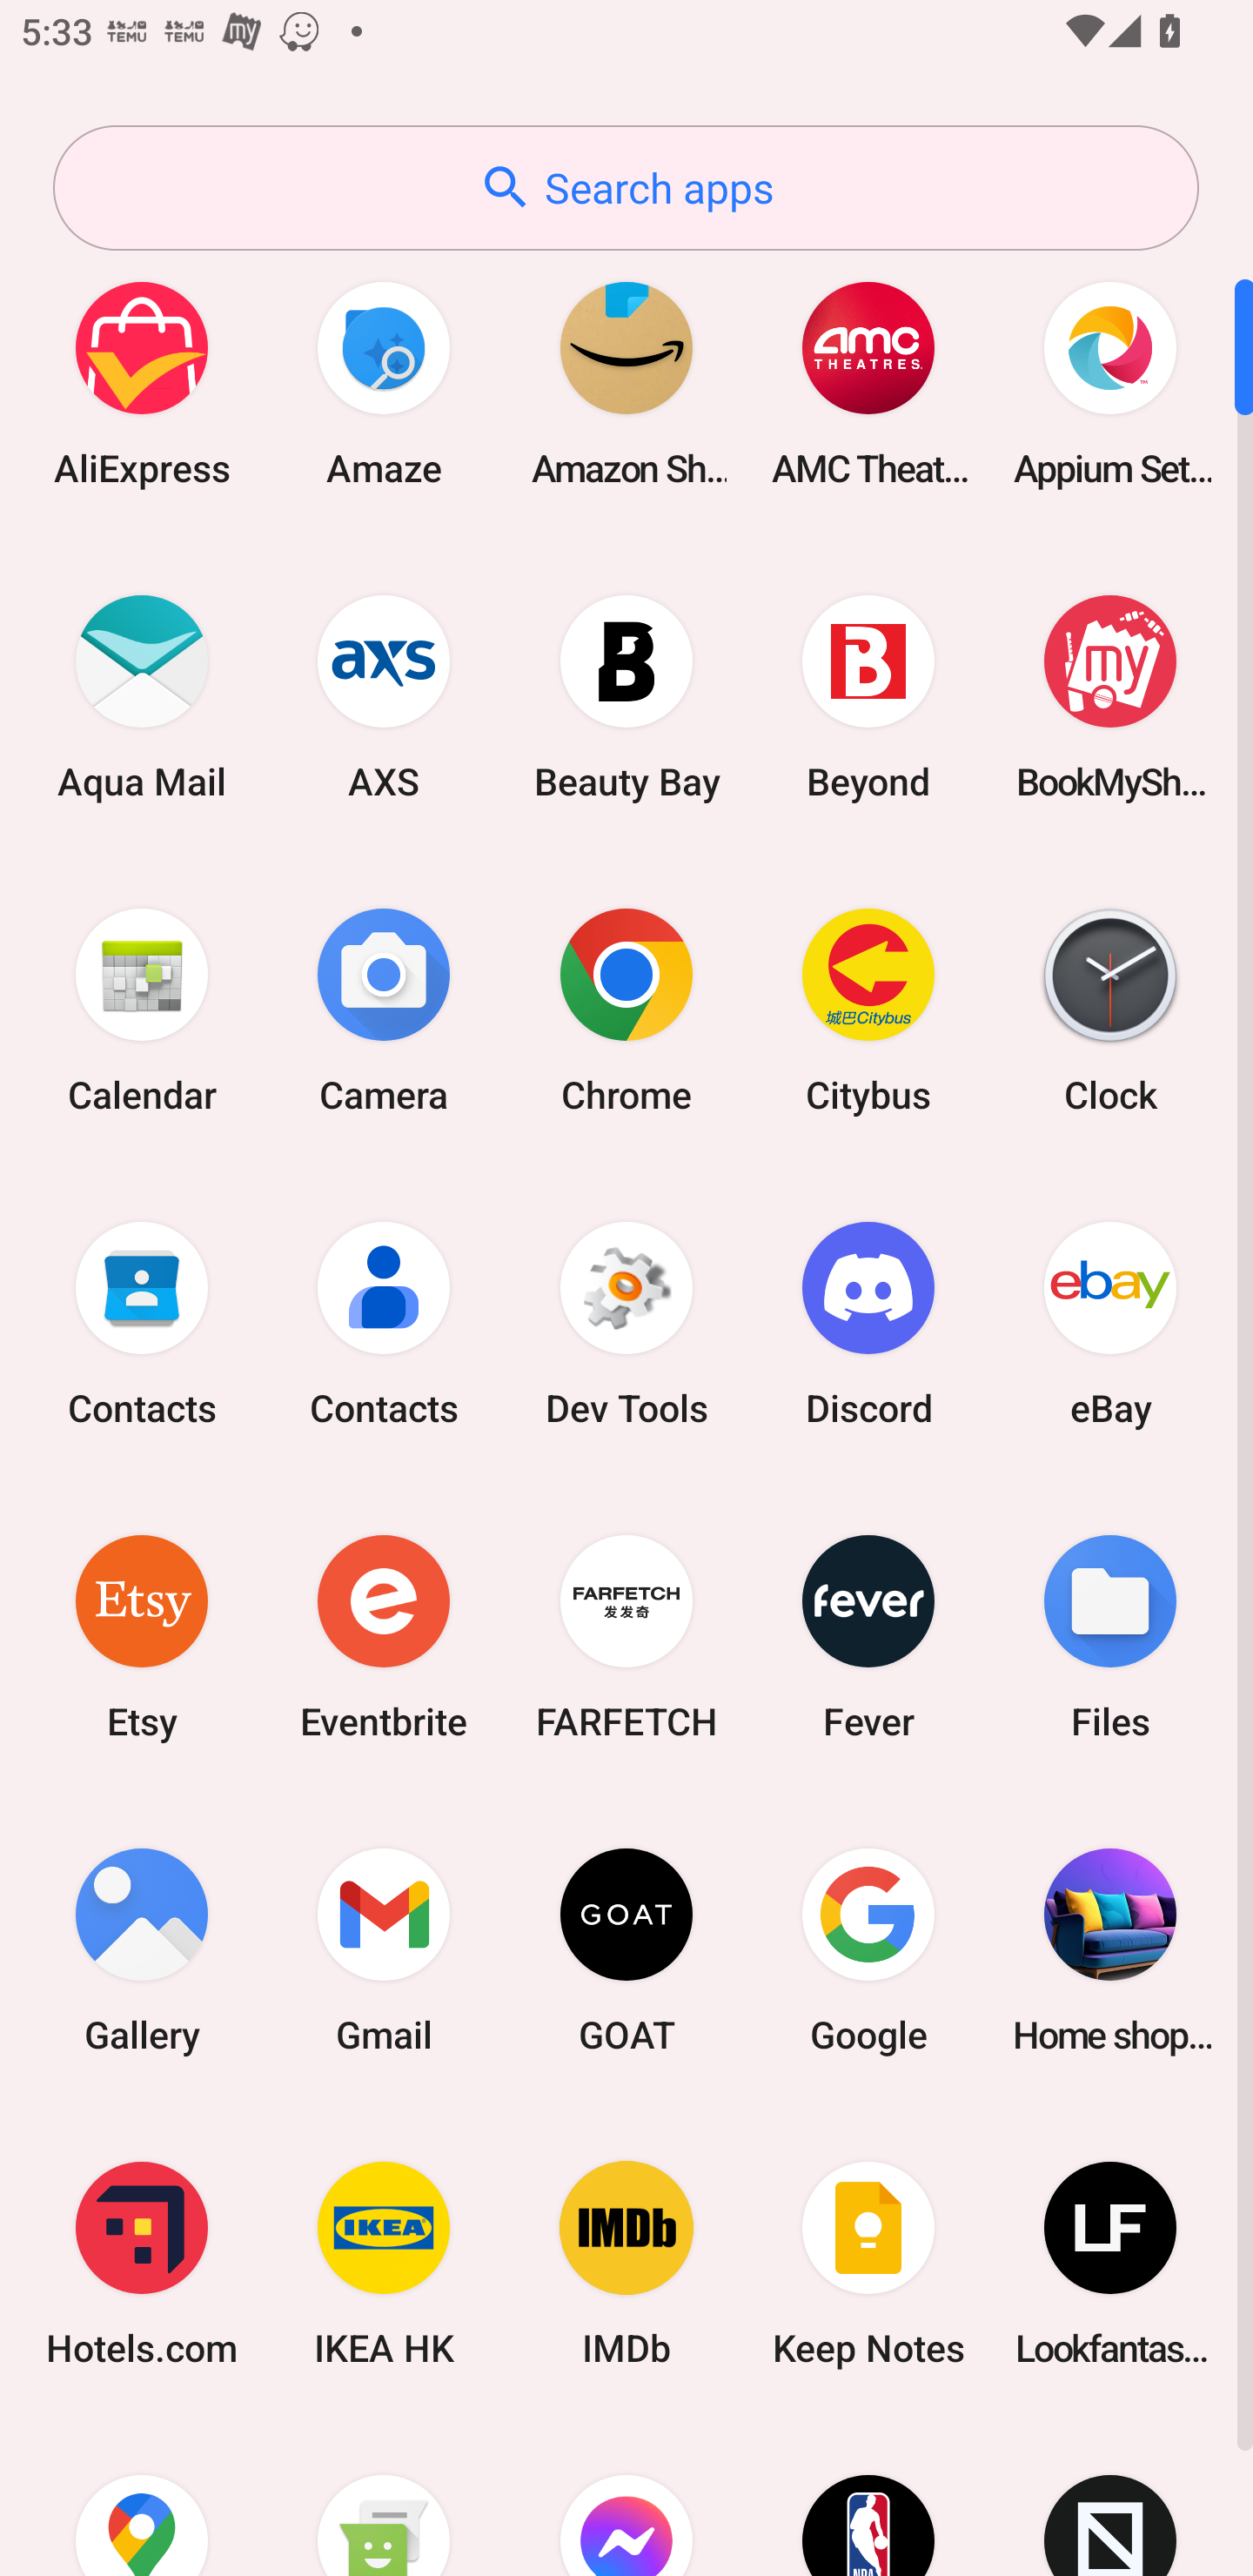 The image size is (1253, 2576). Describe the element at coordinates (384, 2499) in the screenshot. I see `Messaging` at that location.